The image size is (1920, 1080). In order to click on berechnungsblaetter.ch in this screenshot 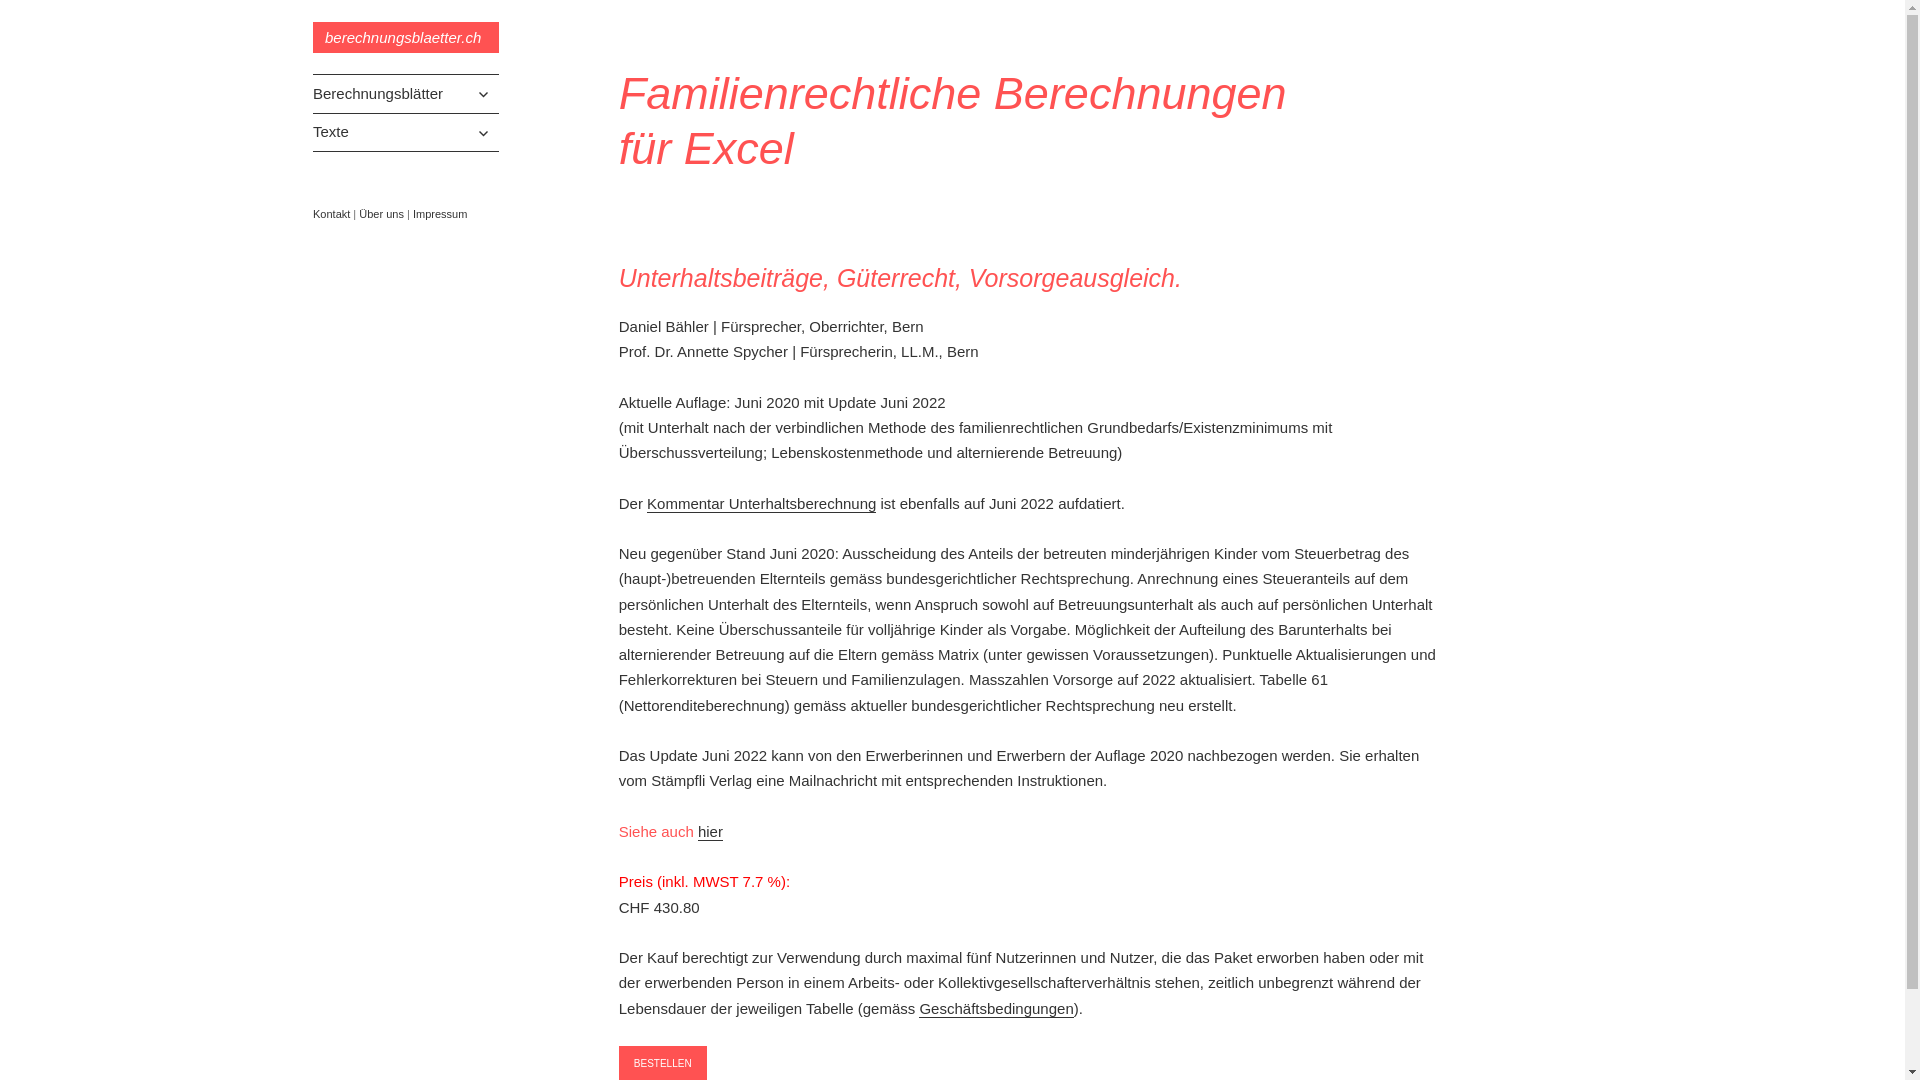, I will do `click(406, 38)`.